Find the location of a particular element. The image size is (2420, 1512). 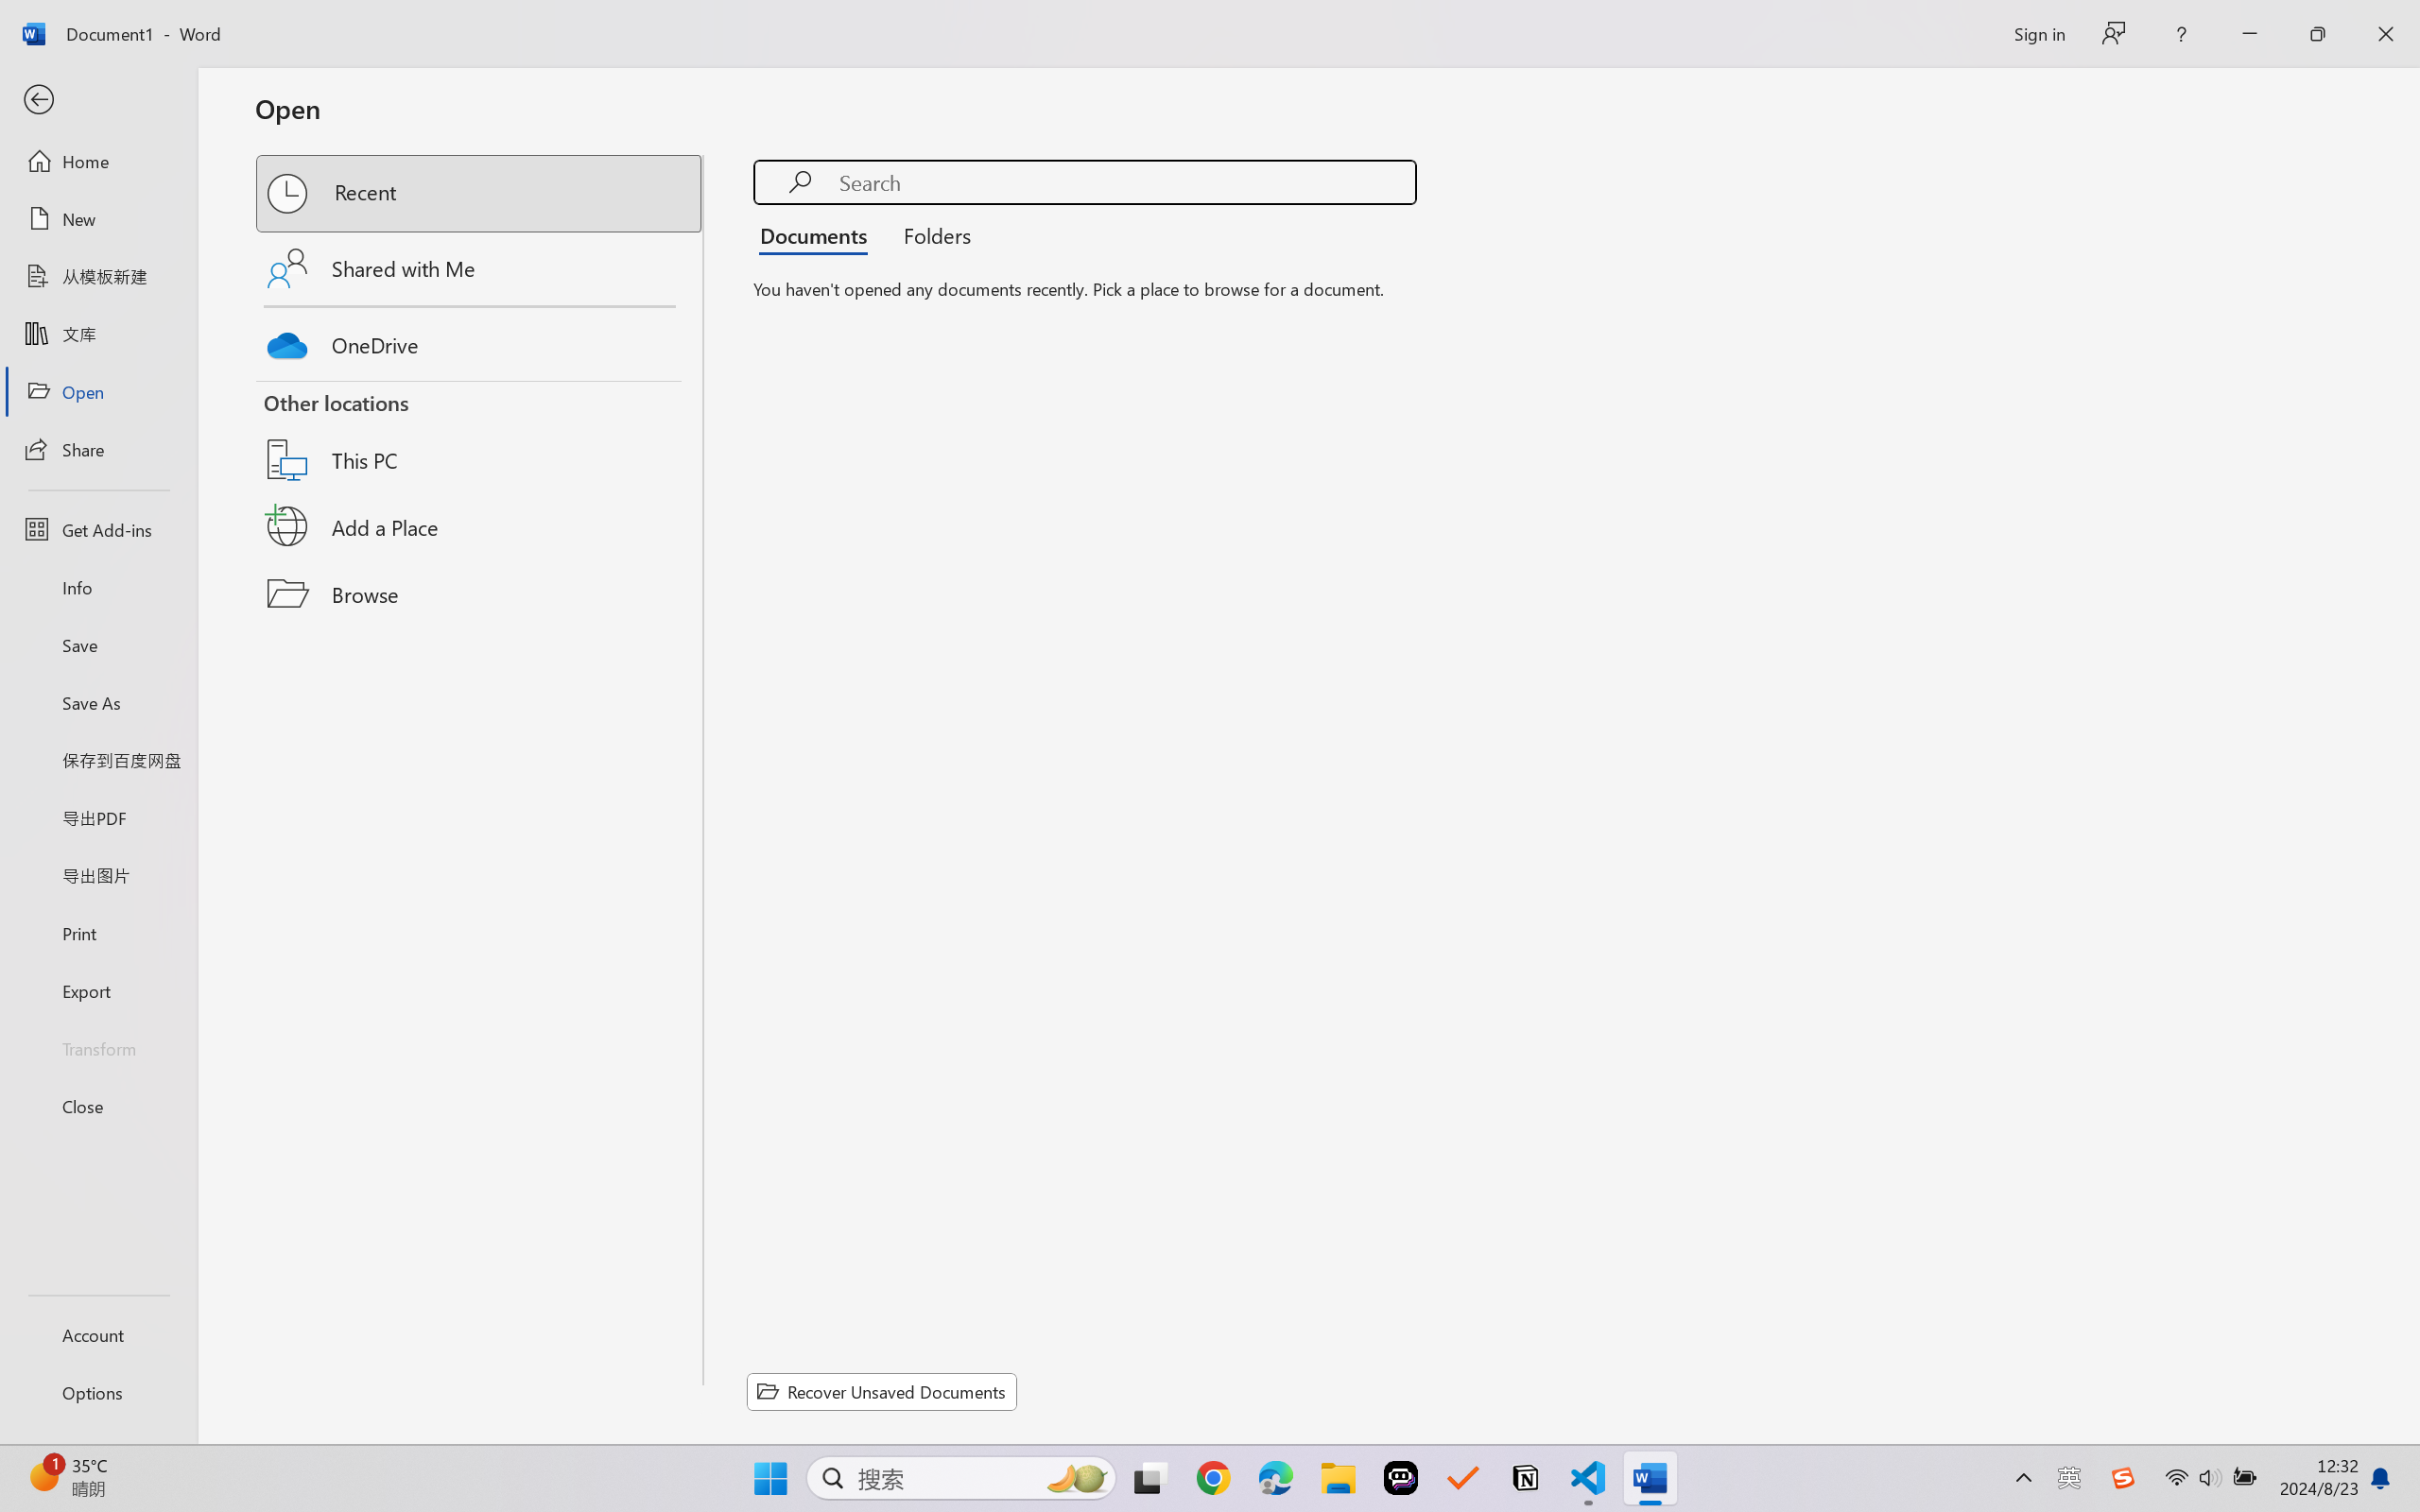

Folders is located at coordinates (931, 234).